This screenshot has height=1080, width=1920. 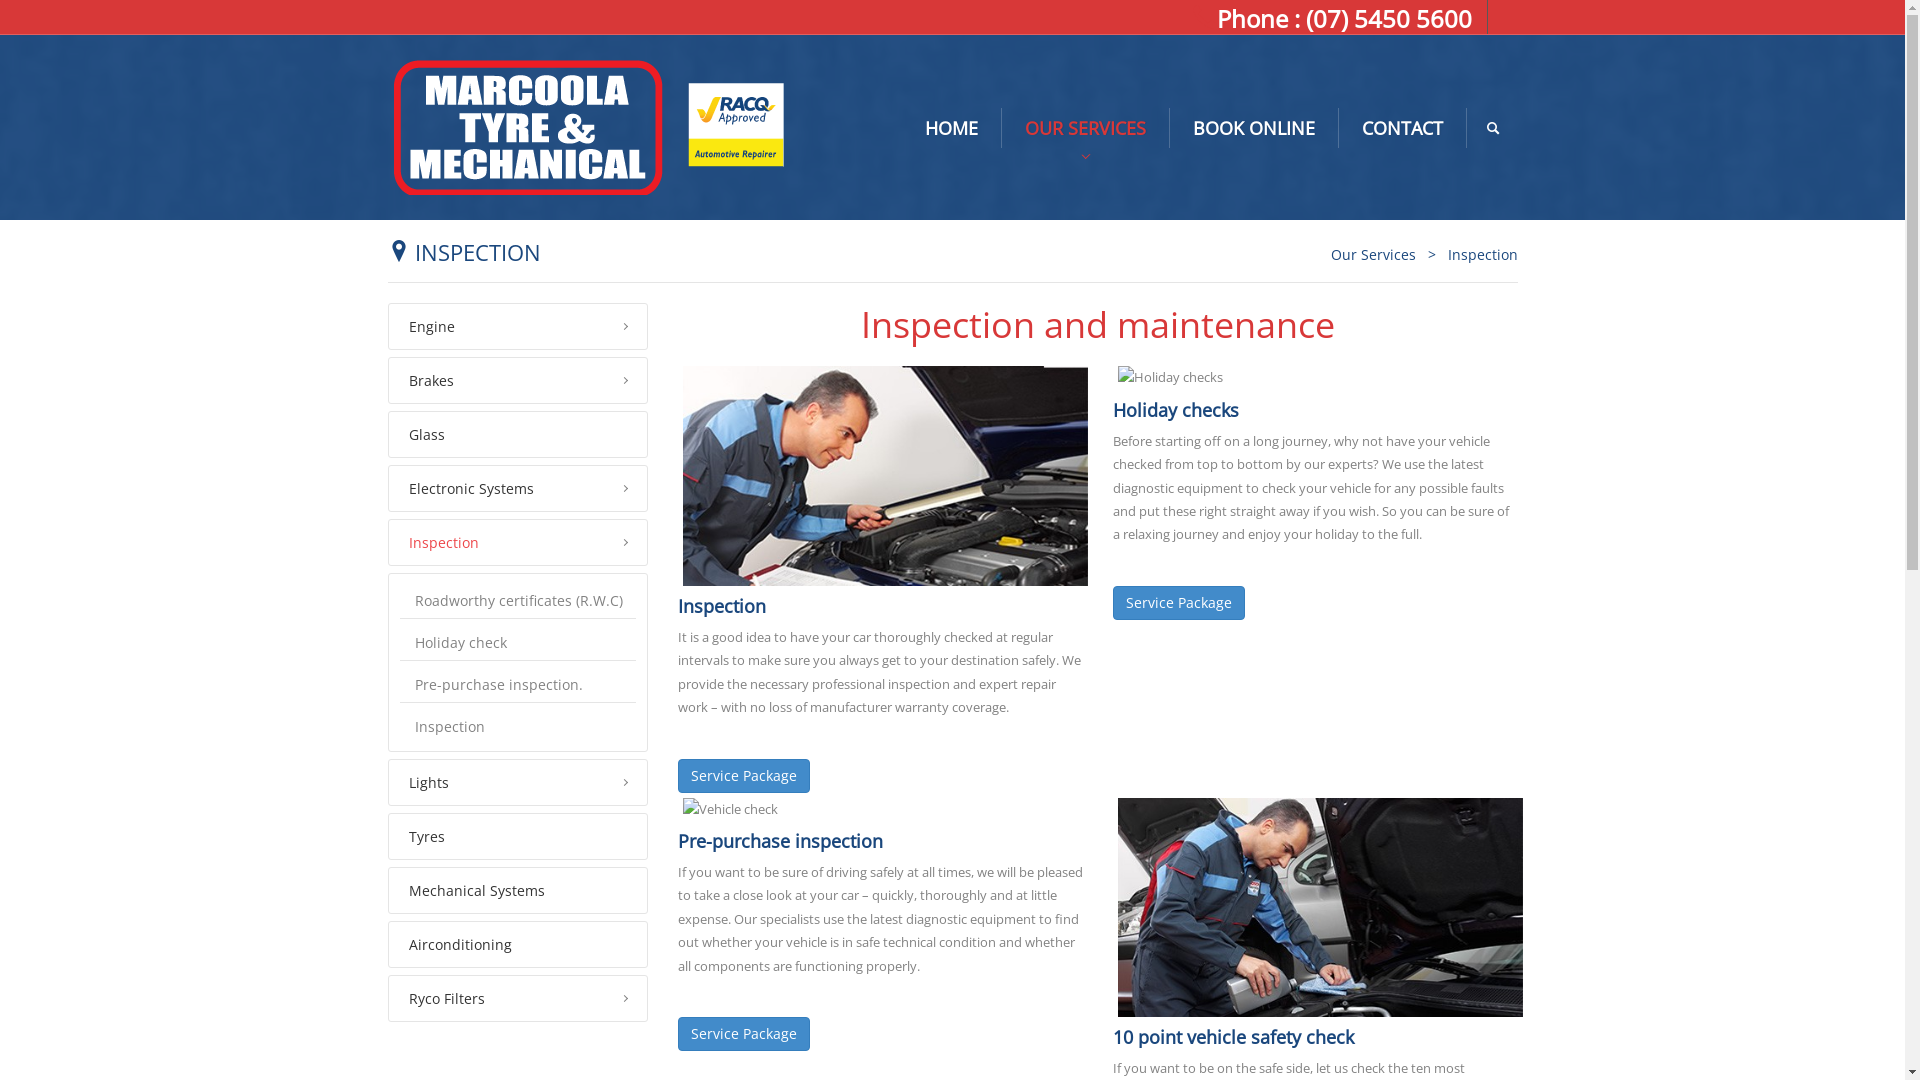 I want to click on BOOK ONLINE, so click(x=1254, y=128).